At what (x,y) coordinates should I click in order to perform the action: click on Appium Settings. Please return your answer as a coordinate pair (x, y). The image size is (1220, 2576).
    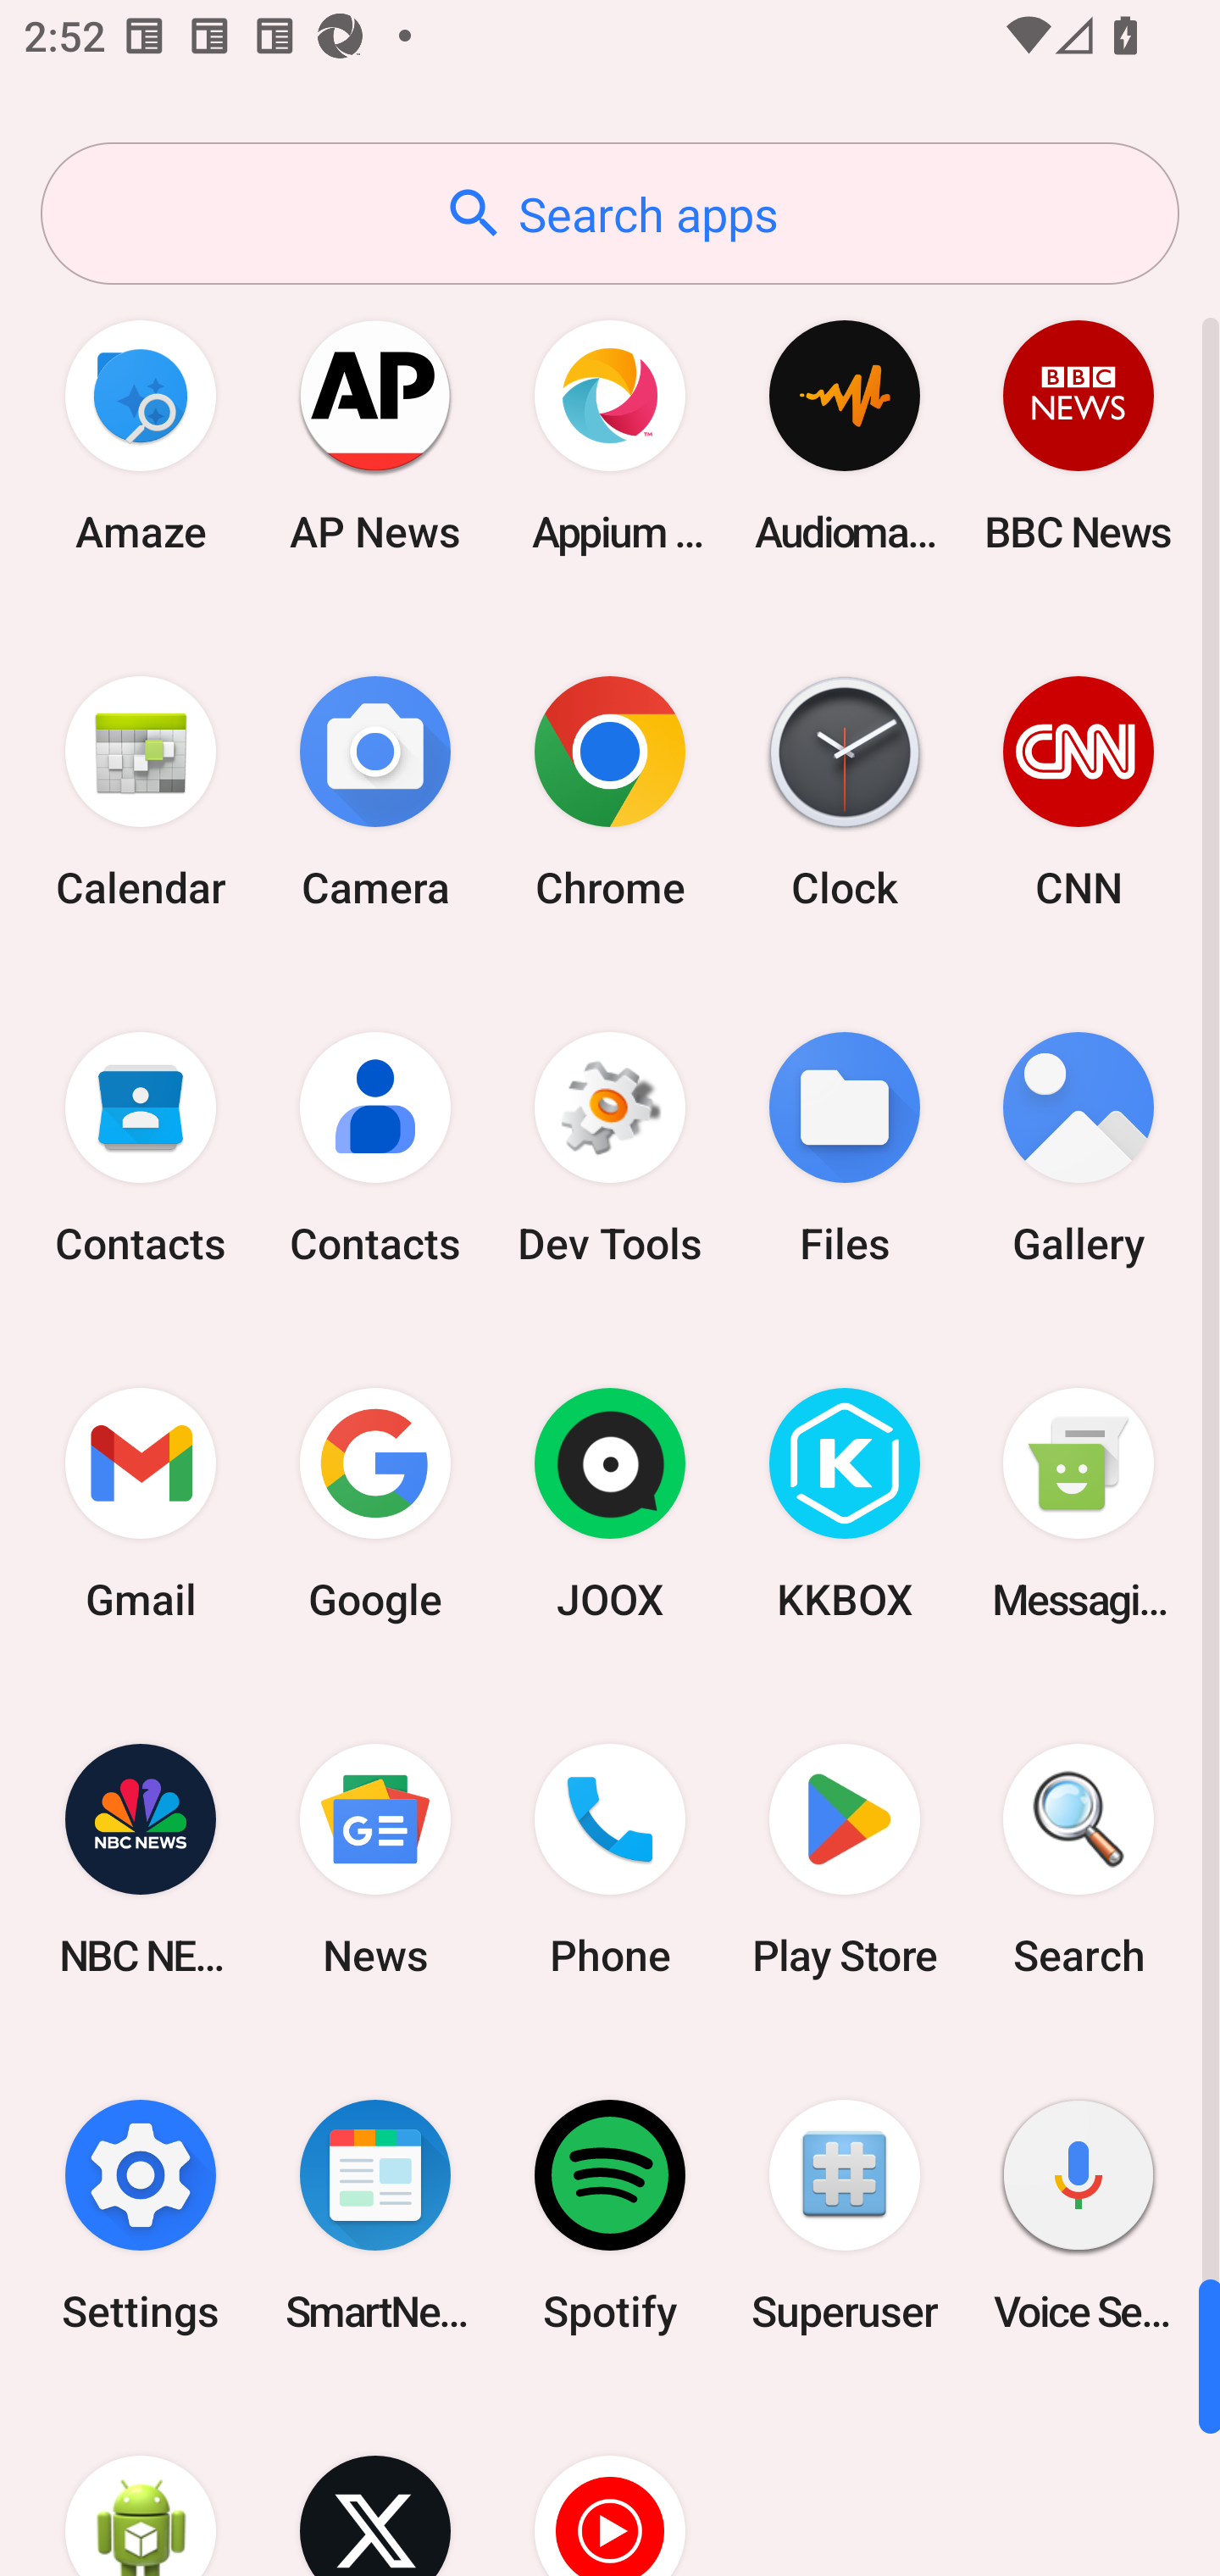
    Looking at the image, I should click on (610, 436).